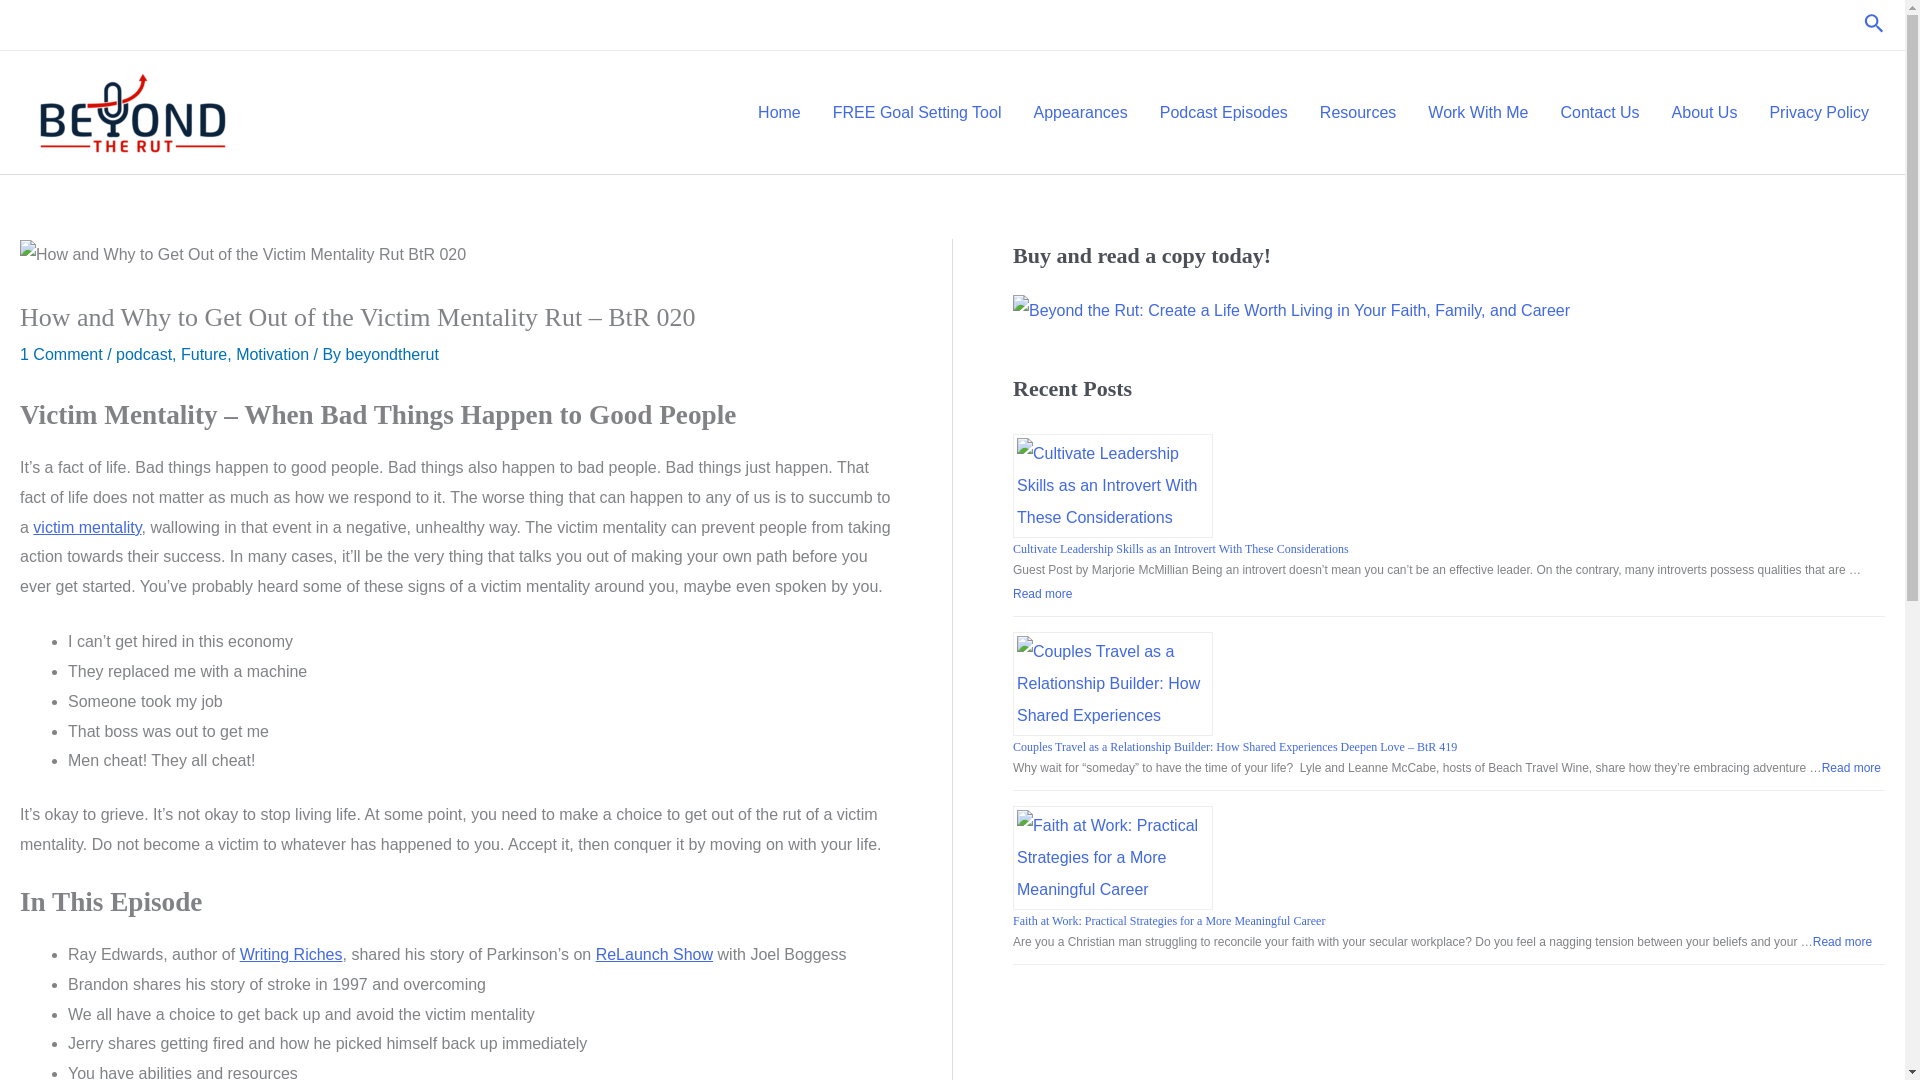 This screenshot has height=1080, width=1920. What do you see at coordinates (392, 354) in the screenshot?
I see `View all posts by beyondtherut` at bounding box center [392, 354].